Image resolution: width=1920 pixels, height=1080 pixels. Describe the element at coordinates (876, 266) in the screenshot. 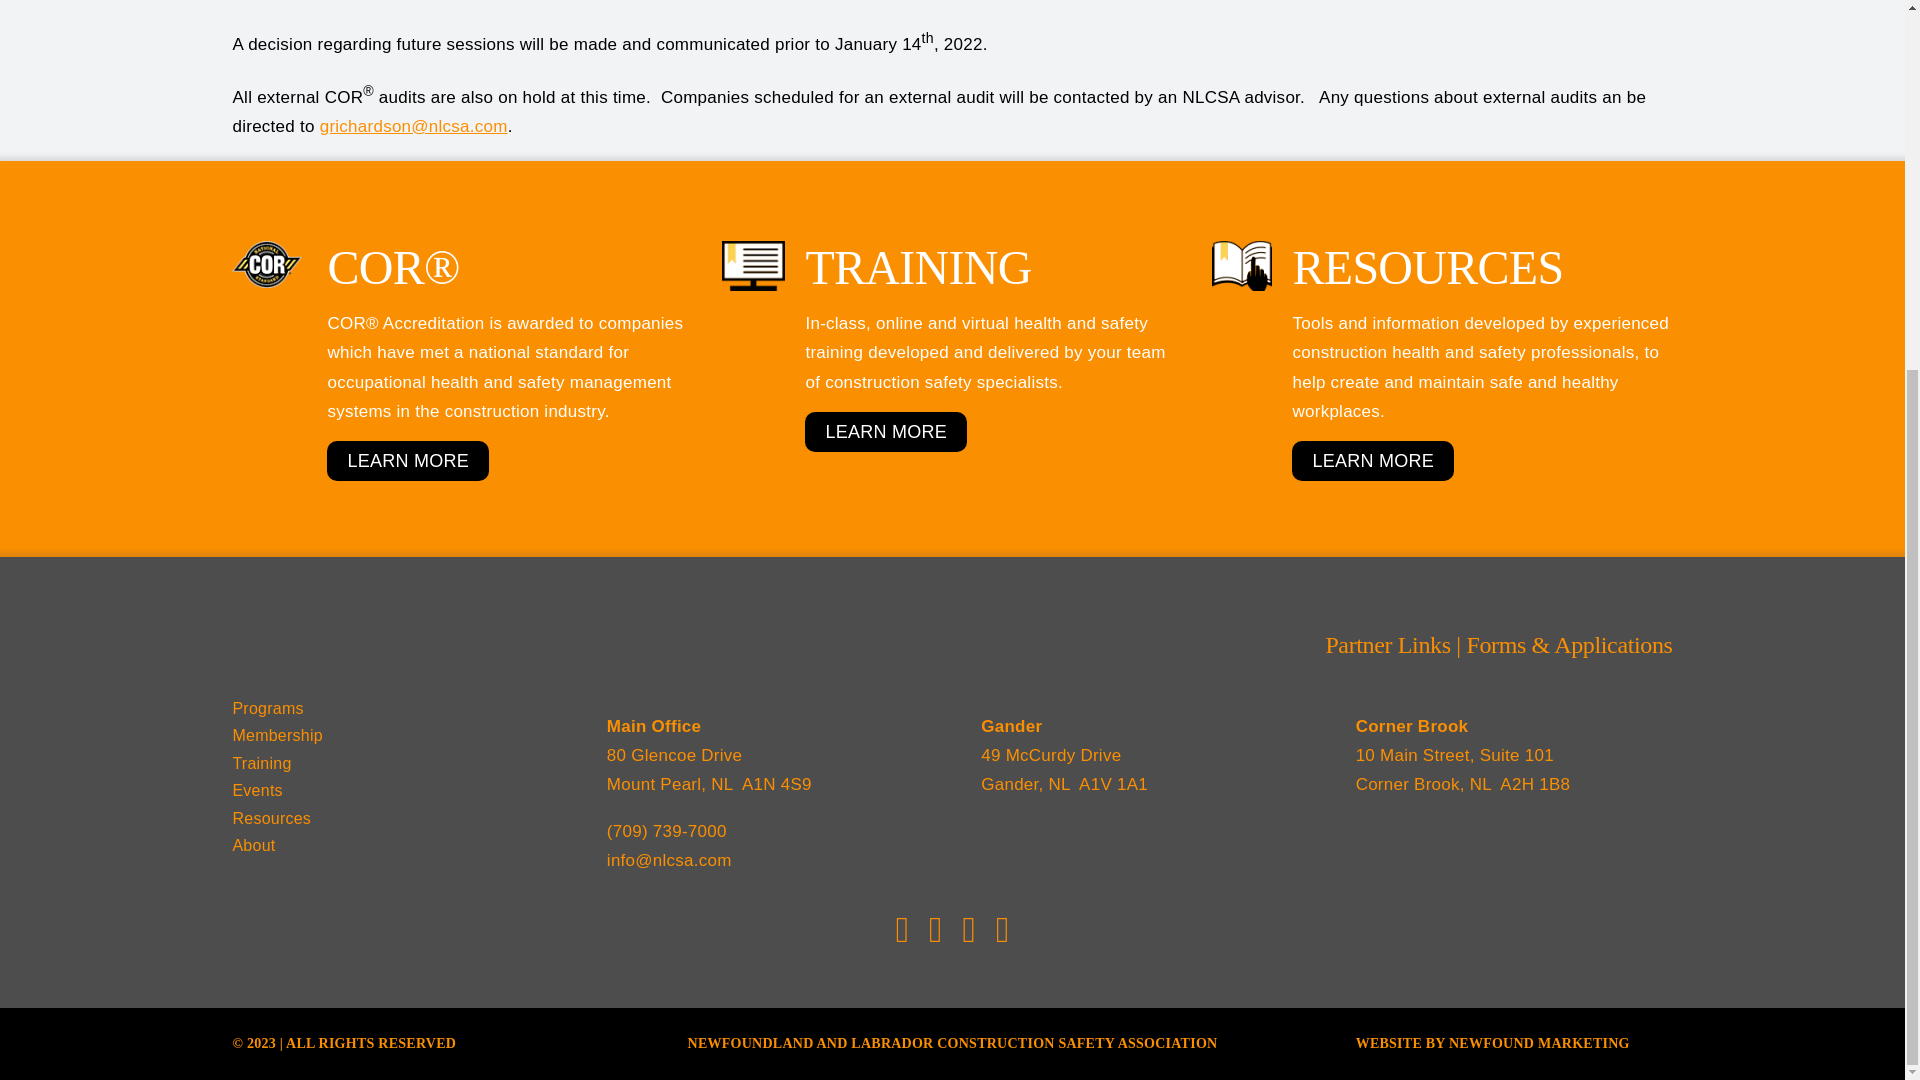

I see `TRAINING` at that location.